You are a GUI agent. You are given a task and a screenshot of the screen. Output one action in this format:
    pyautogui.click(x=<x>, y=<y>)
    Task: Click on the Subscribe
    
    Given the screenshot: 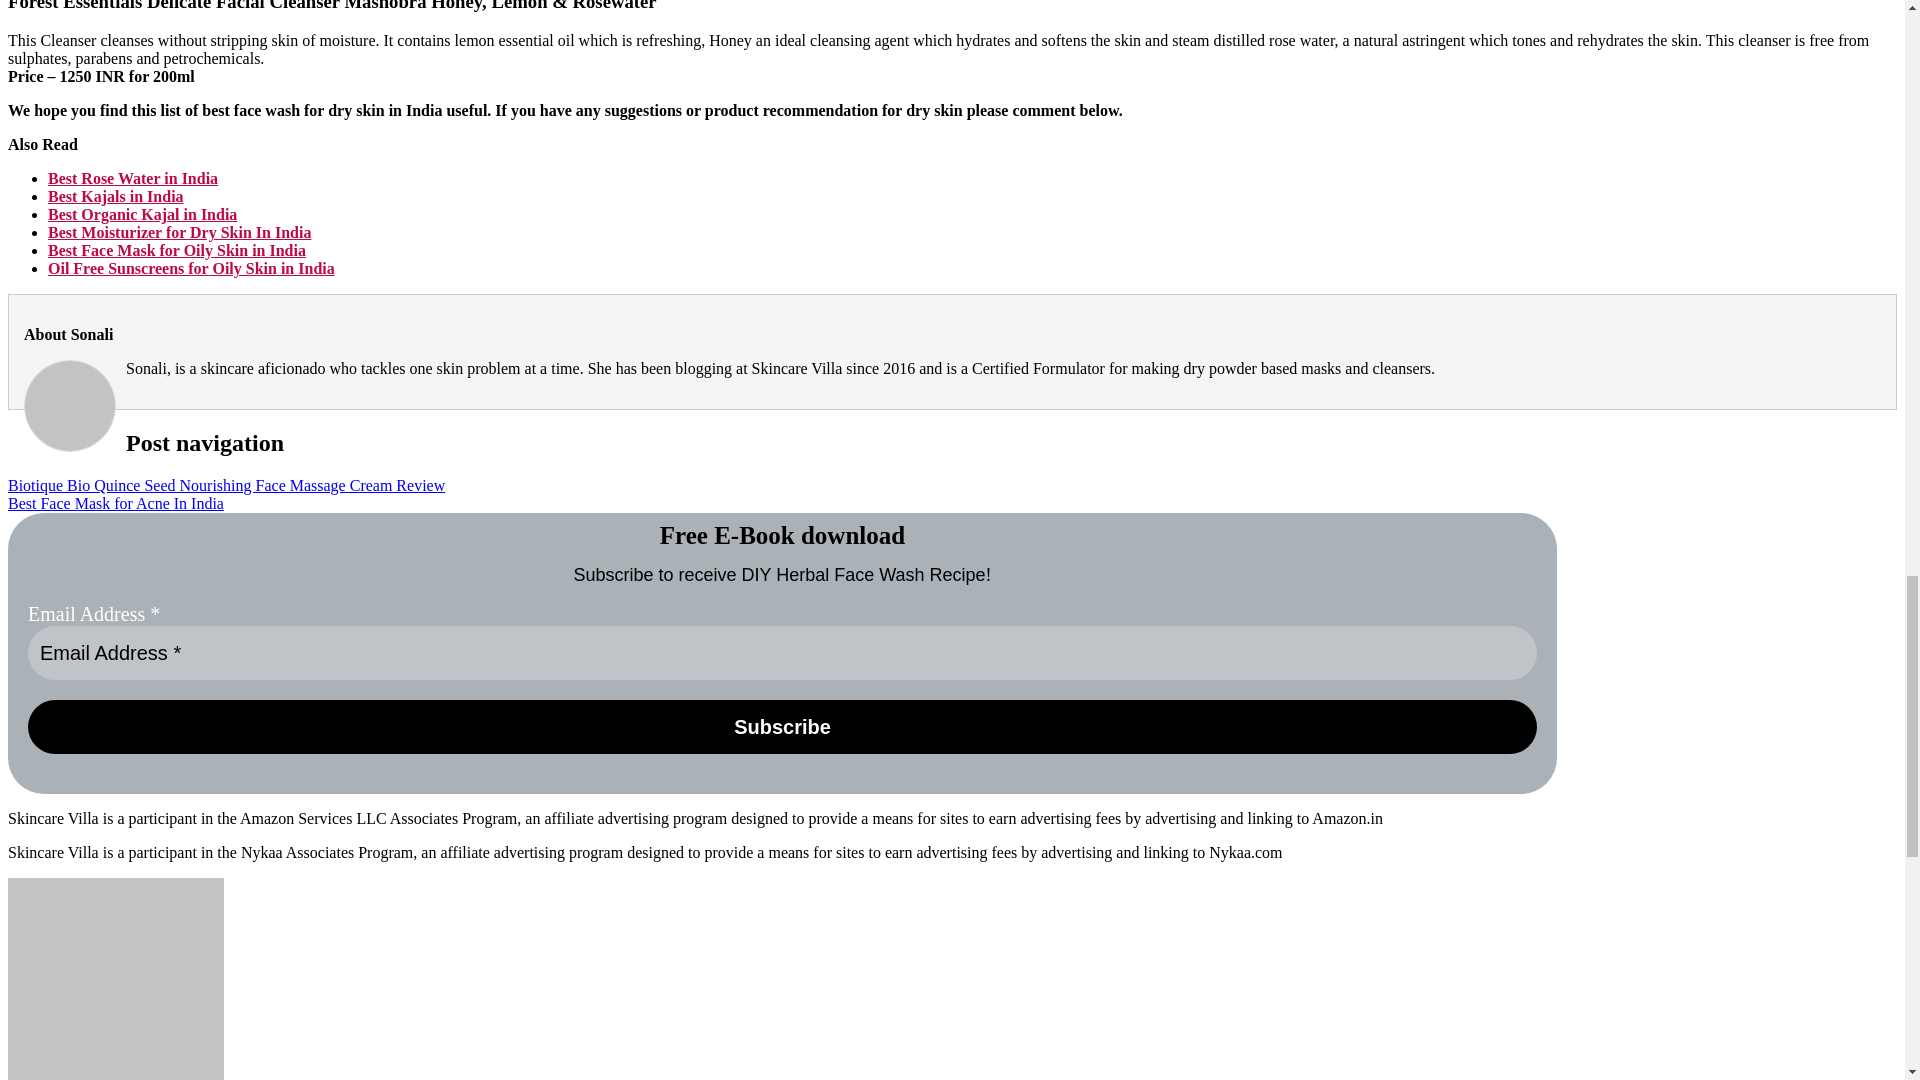 What is the action you would take?
    pyautogui.click(x=782, y=726)
    